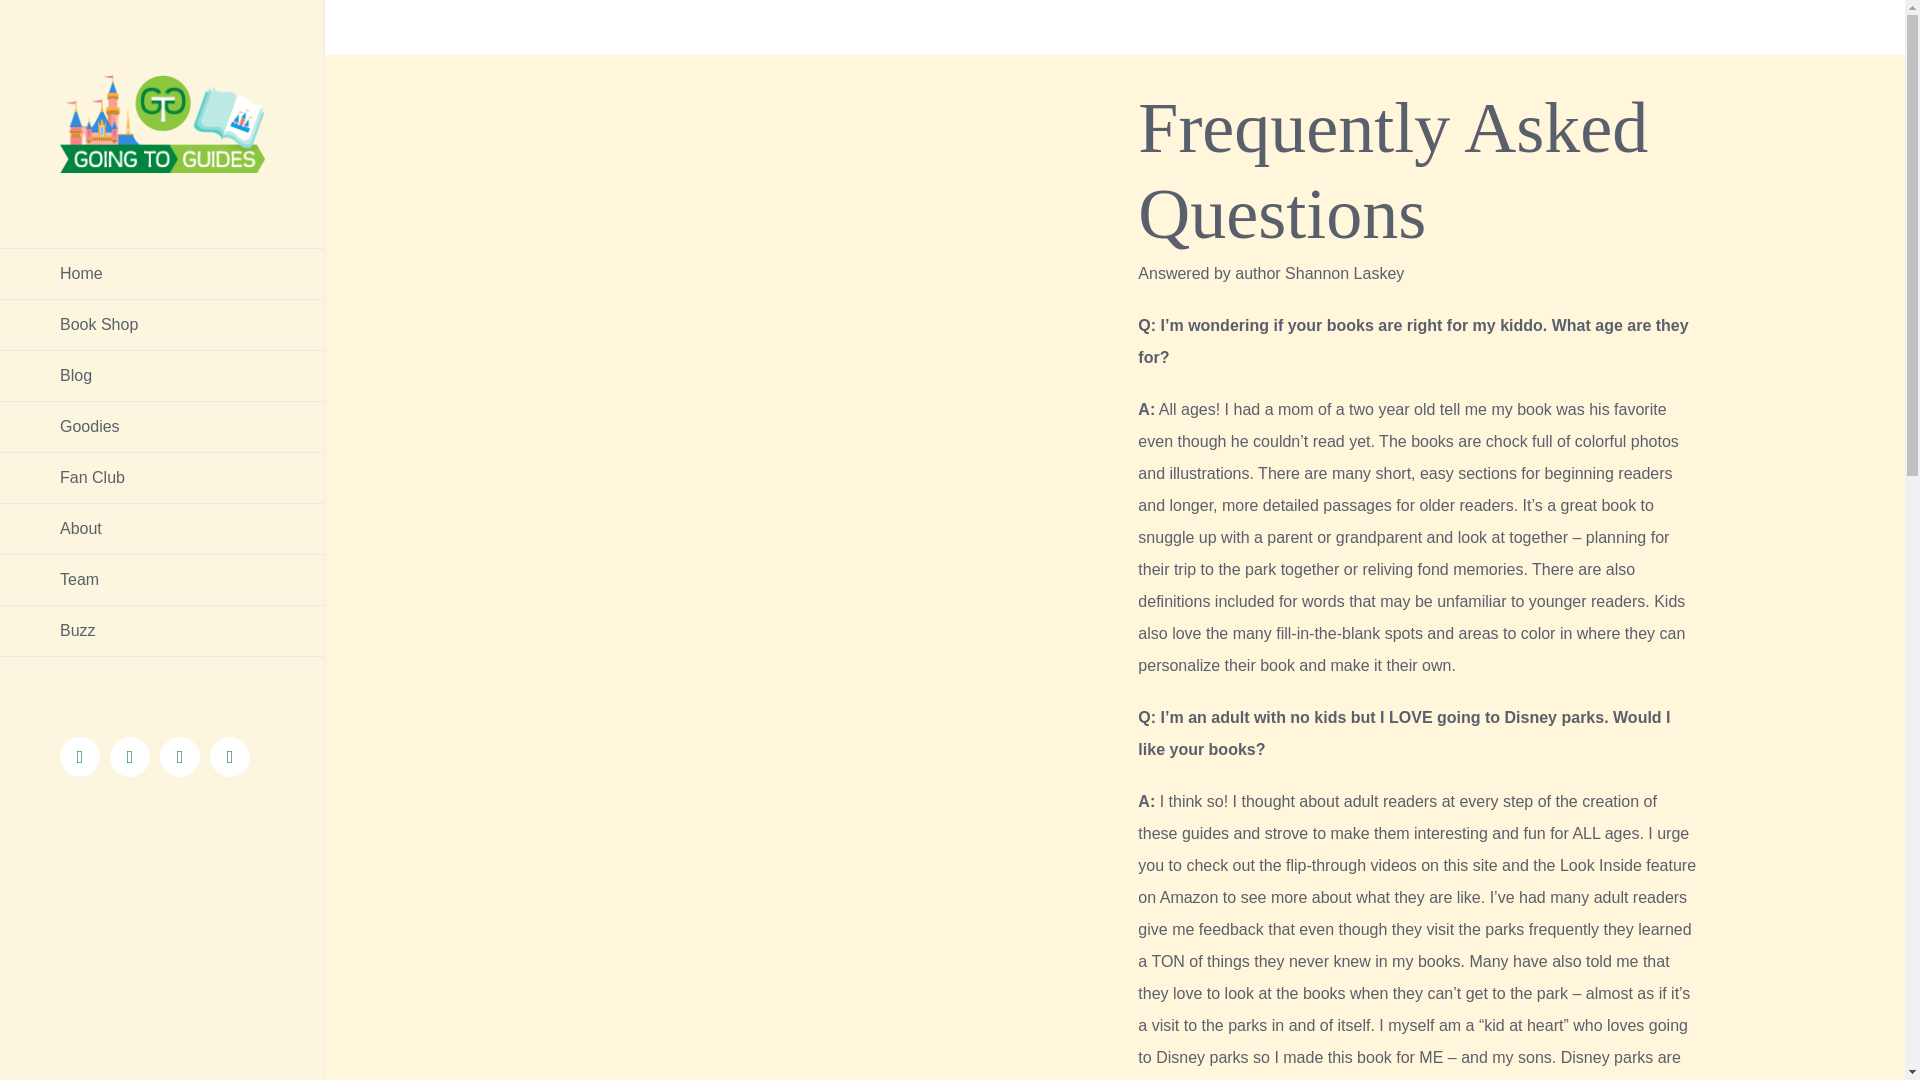 This screenshot has width=1920, height=1080. I want to click on Buzz, so click(162, 630).